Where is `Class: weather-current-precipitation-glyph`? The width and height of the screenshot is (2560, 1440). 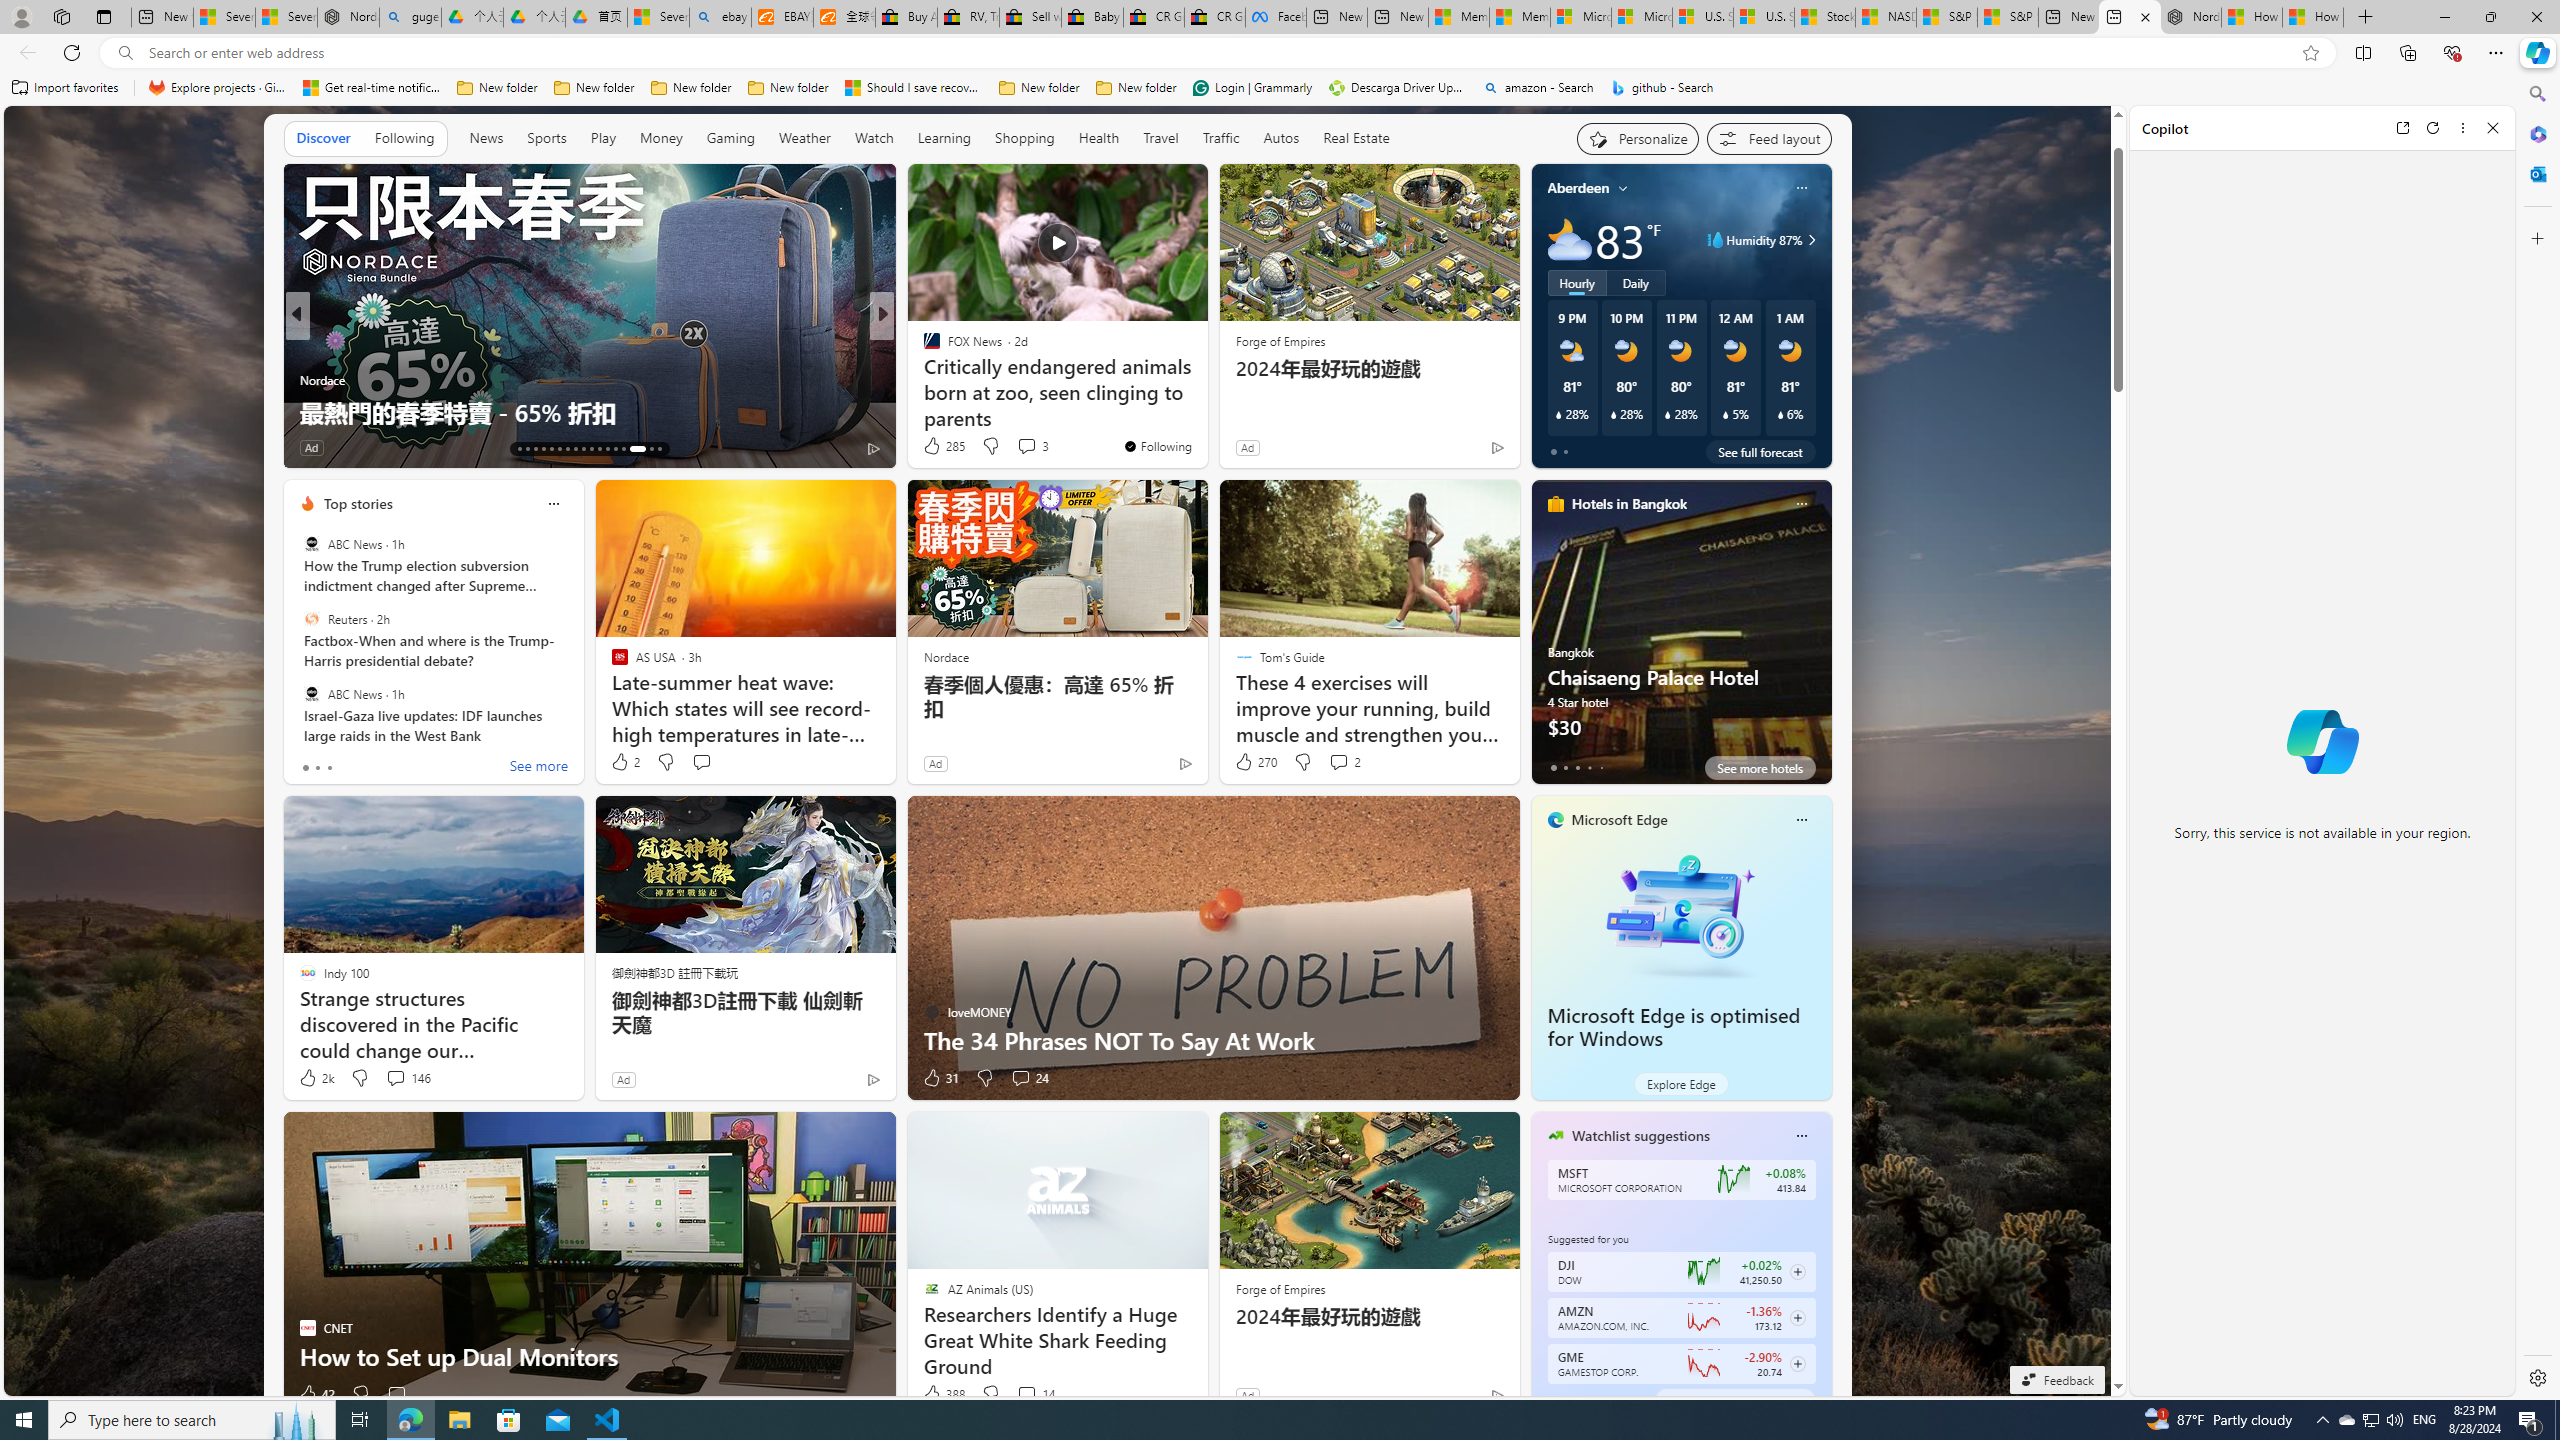 Class: weather-current-precipitation-glyph is located at coordinates (1780, 414).